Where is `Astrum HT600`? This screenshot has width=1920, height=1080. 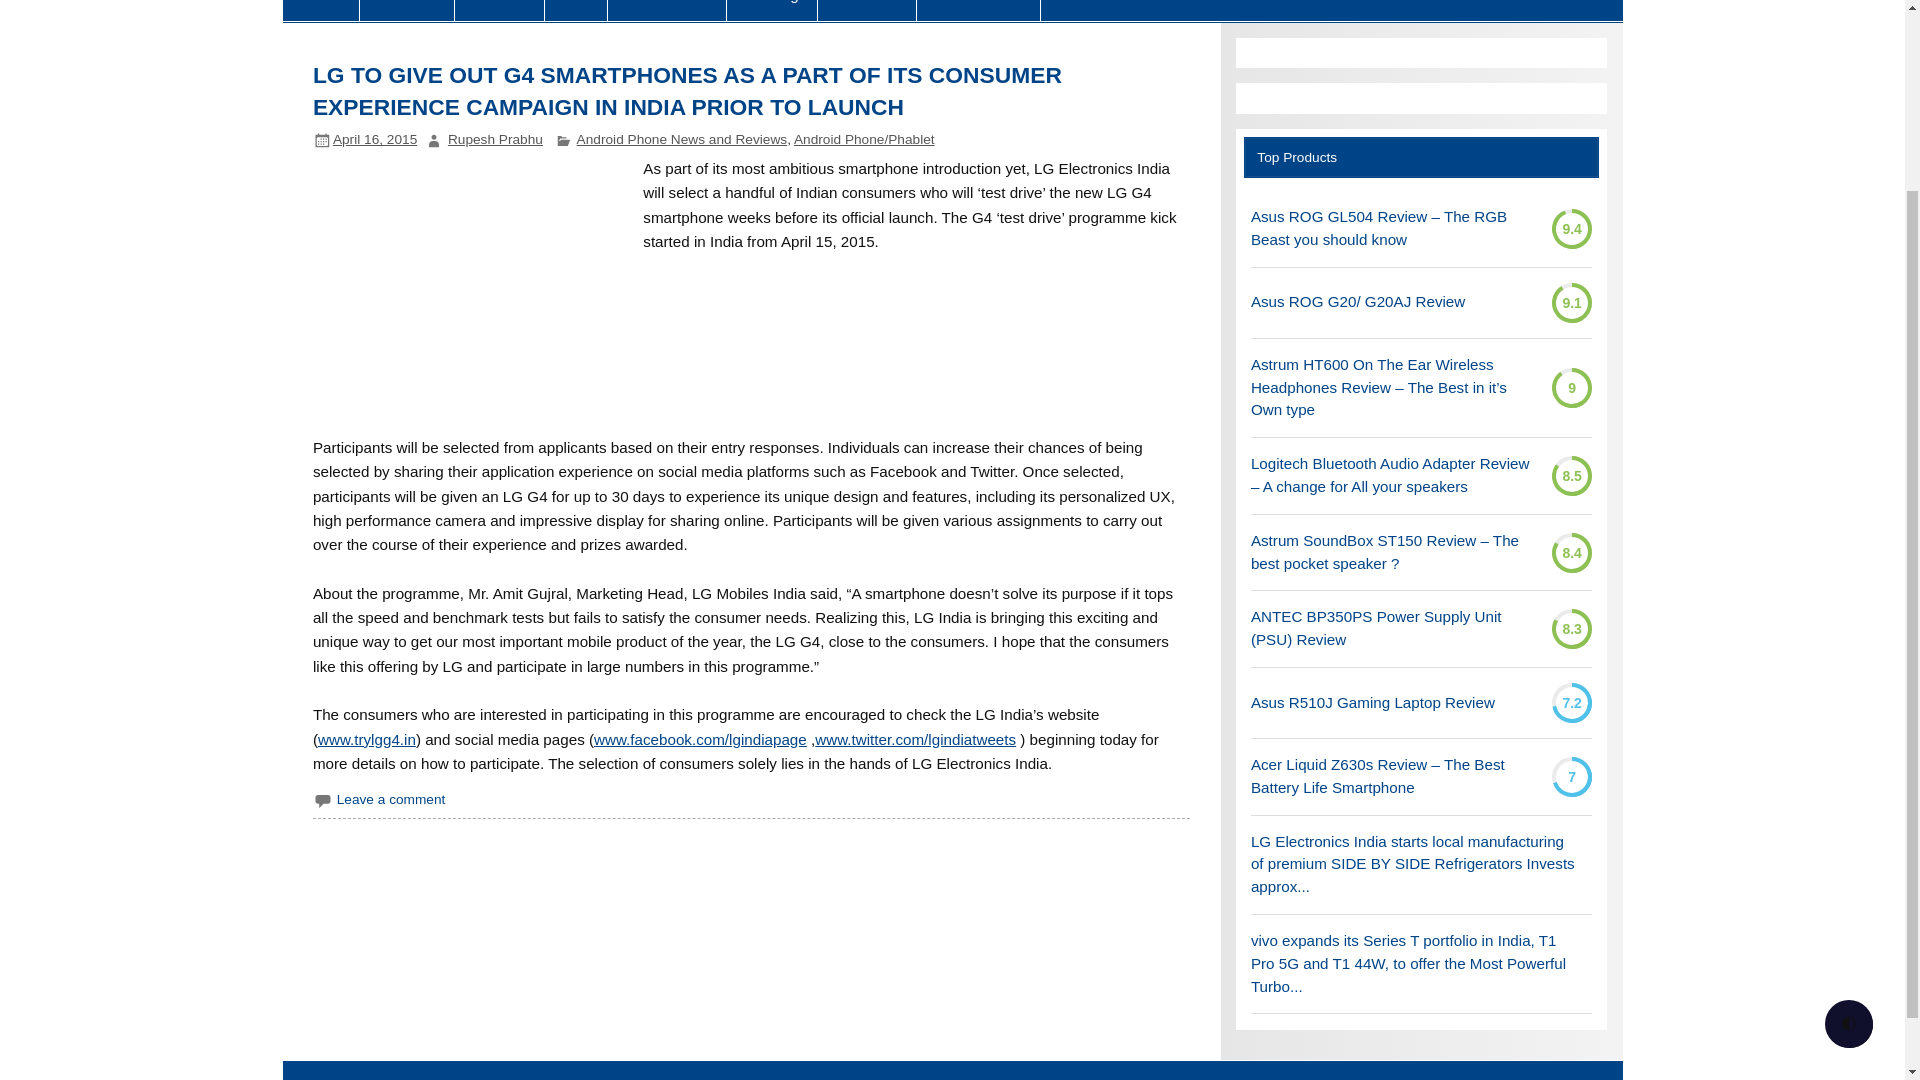
Astrum HT600 is located at coordinates (1394, 388).